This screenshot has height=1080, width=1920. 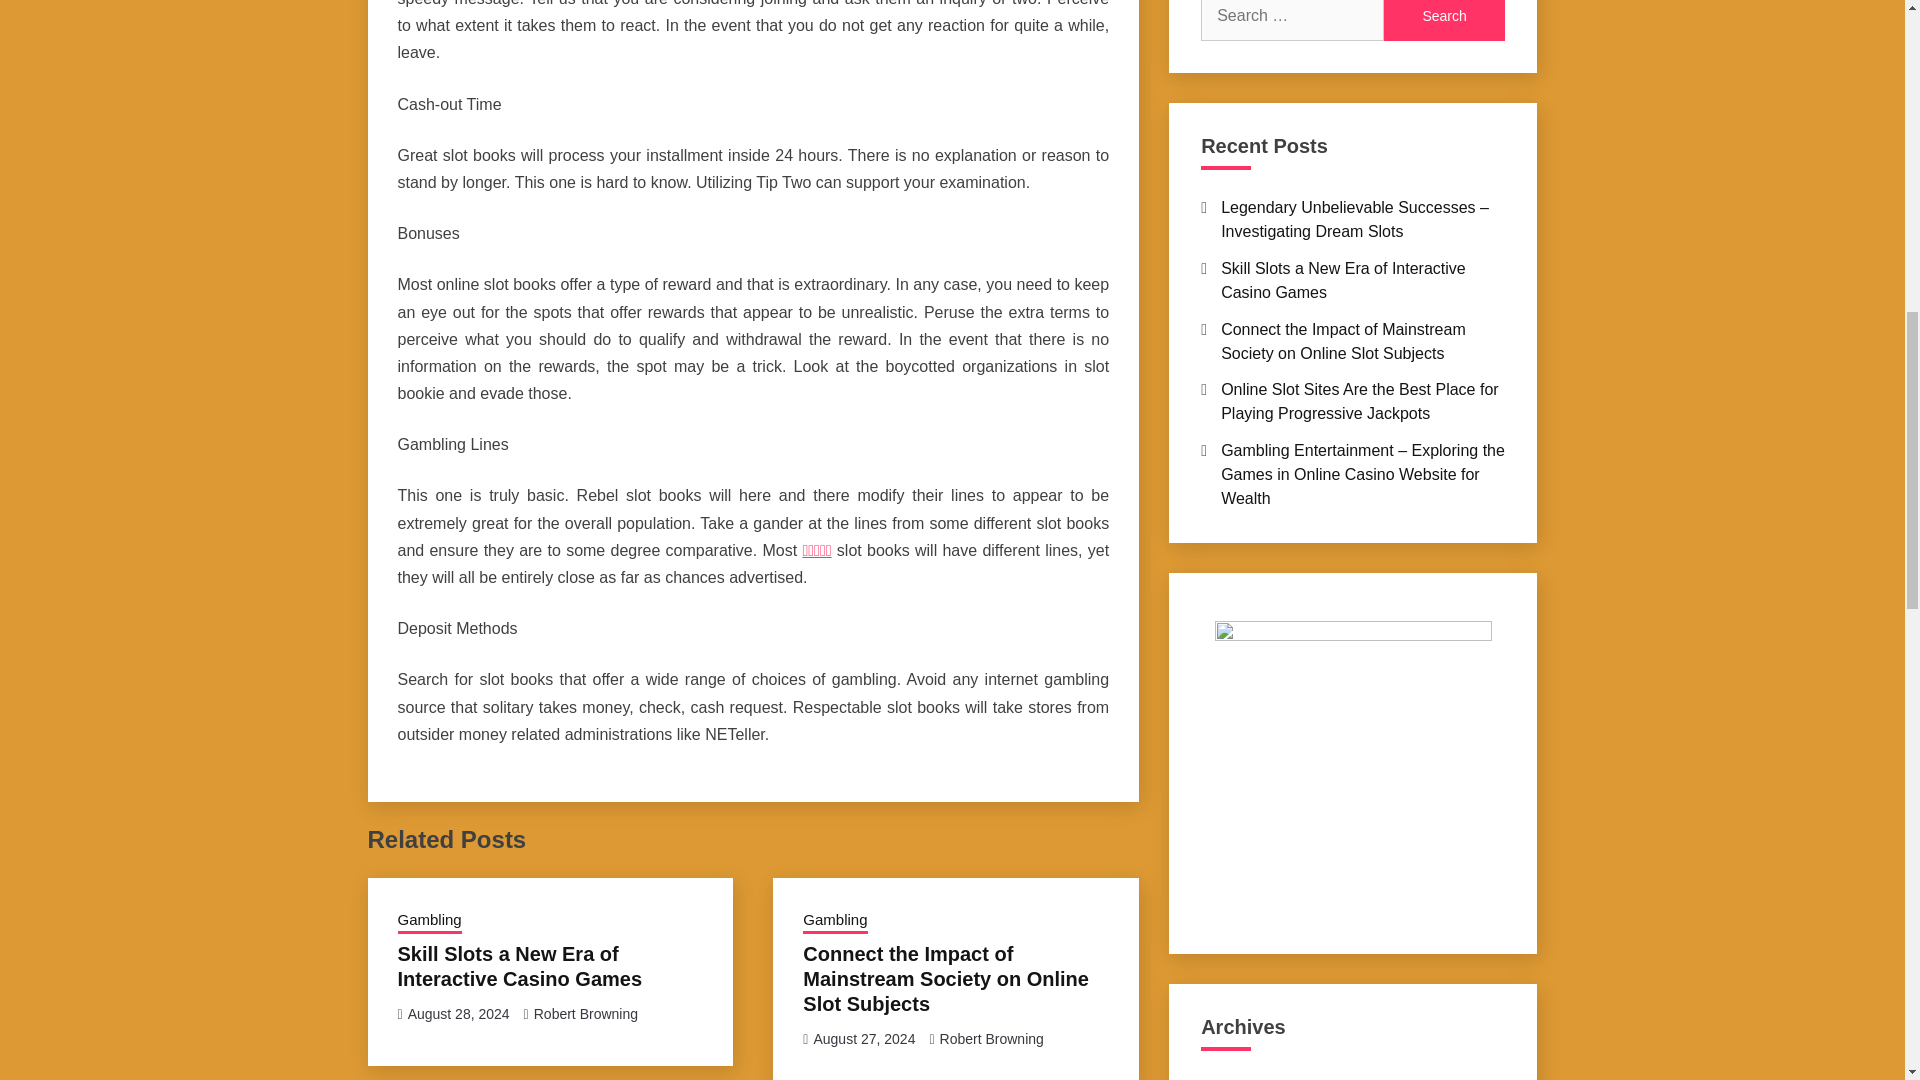 I want to click on August 28, 2024, so click(x=458, y=1013).